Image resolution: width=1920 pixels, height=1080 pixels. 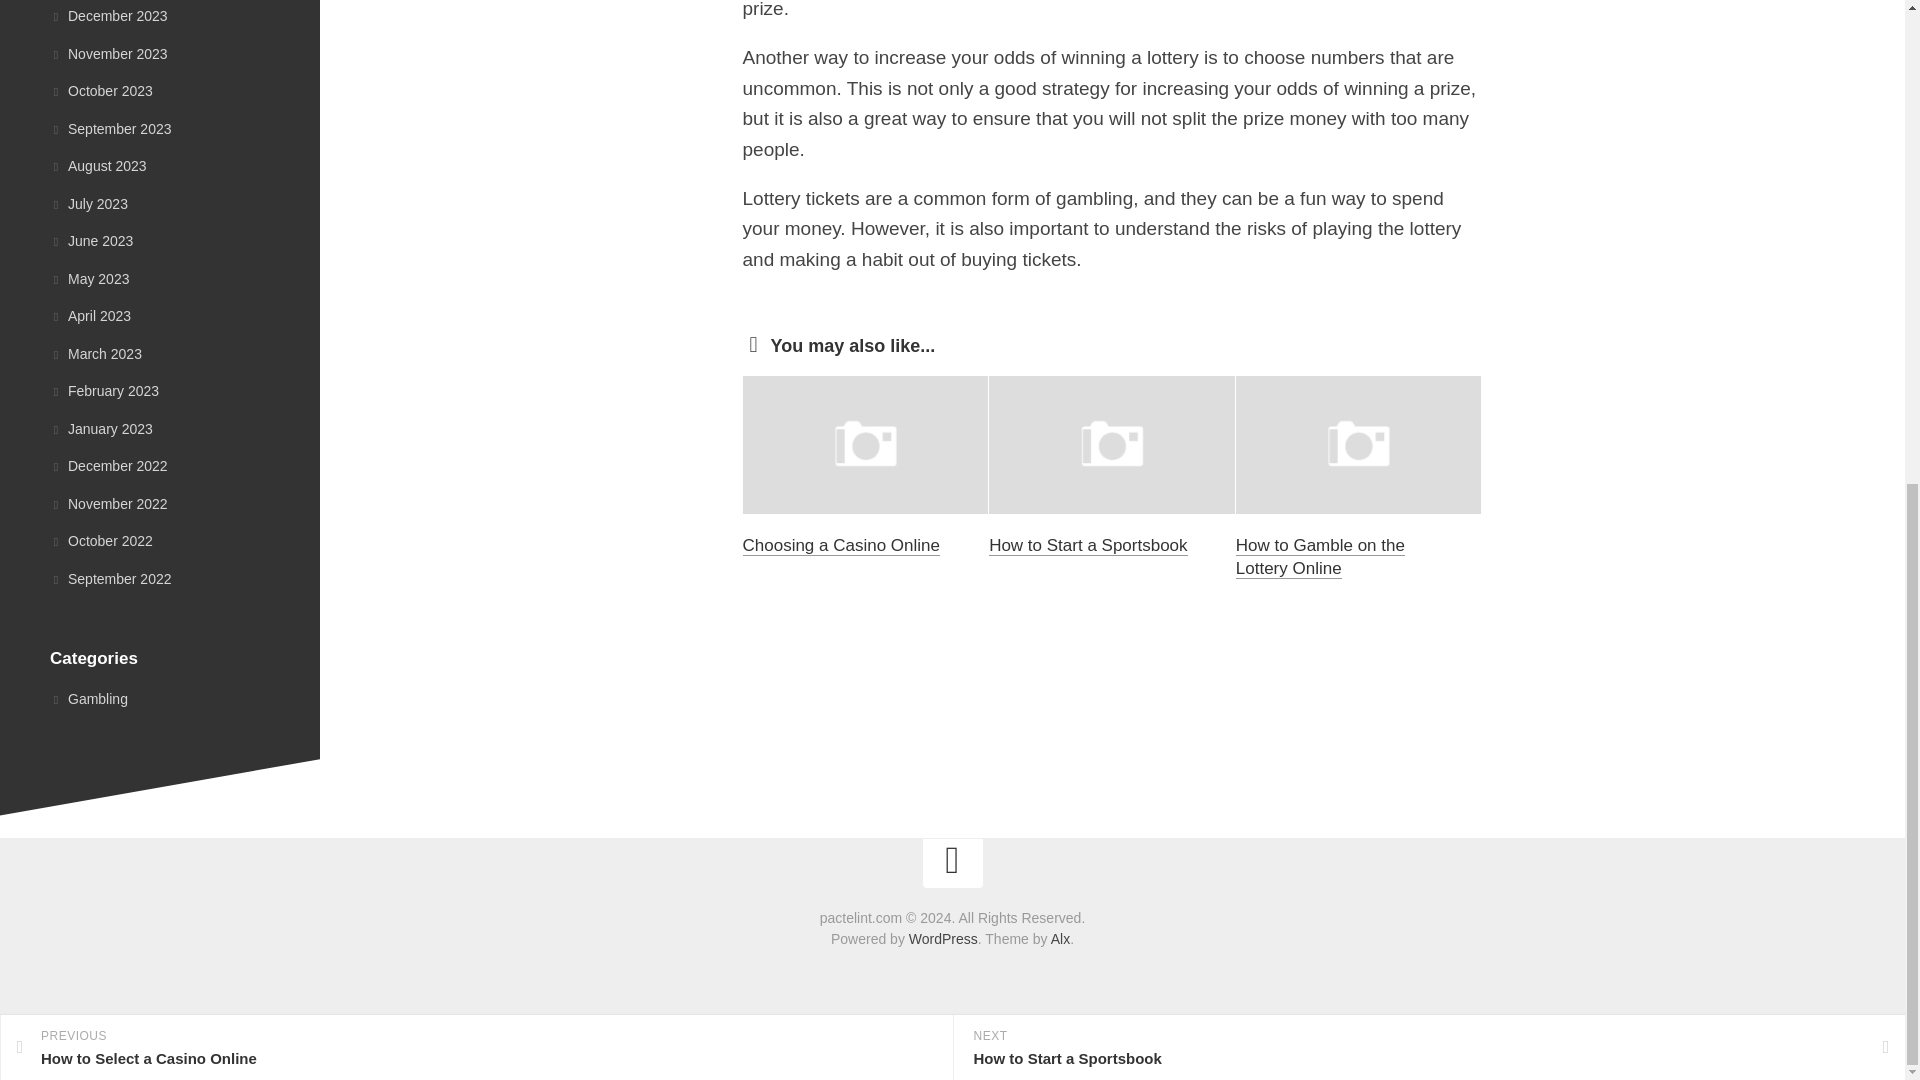 What do you see at coordinates (88, 202) in the screenshot?
I see `July 2023` at bounding box center [88, 202].